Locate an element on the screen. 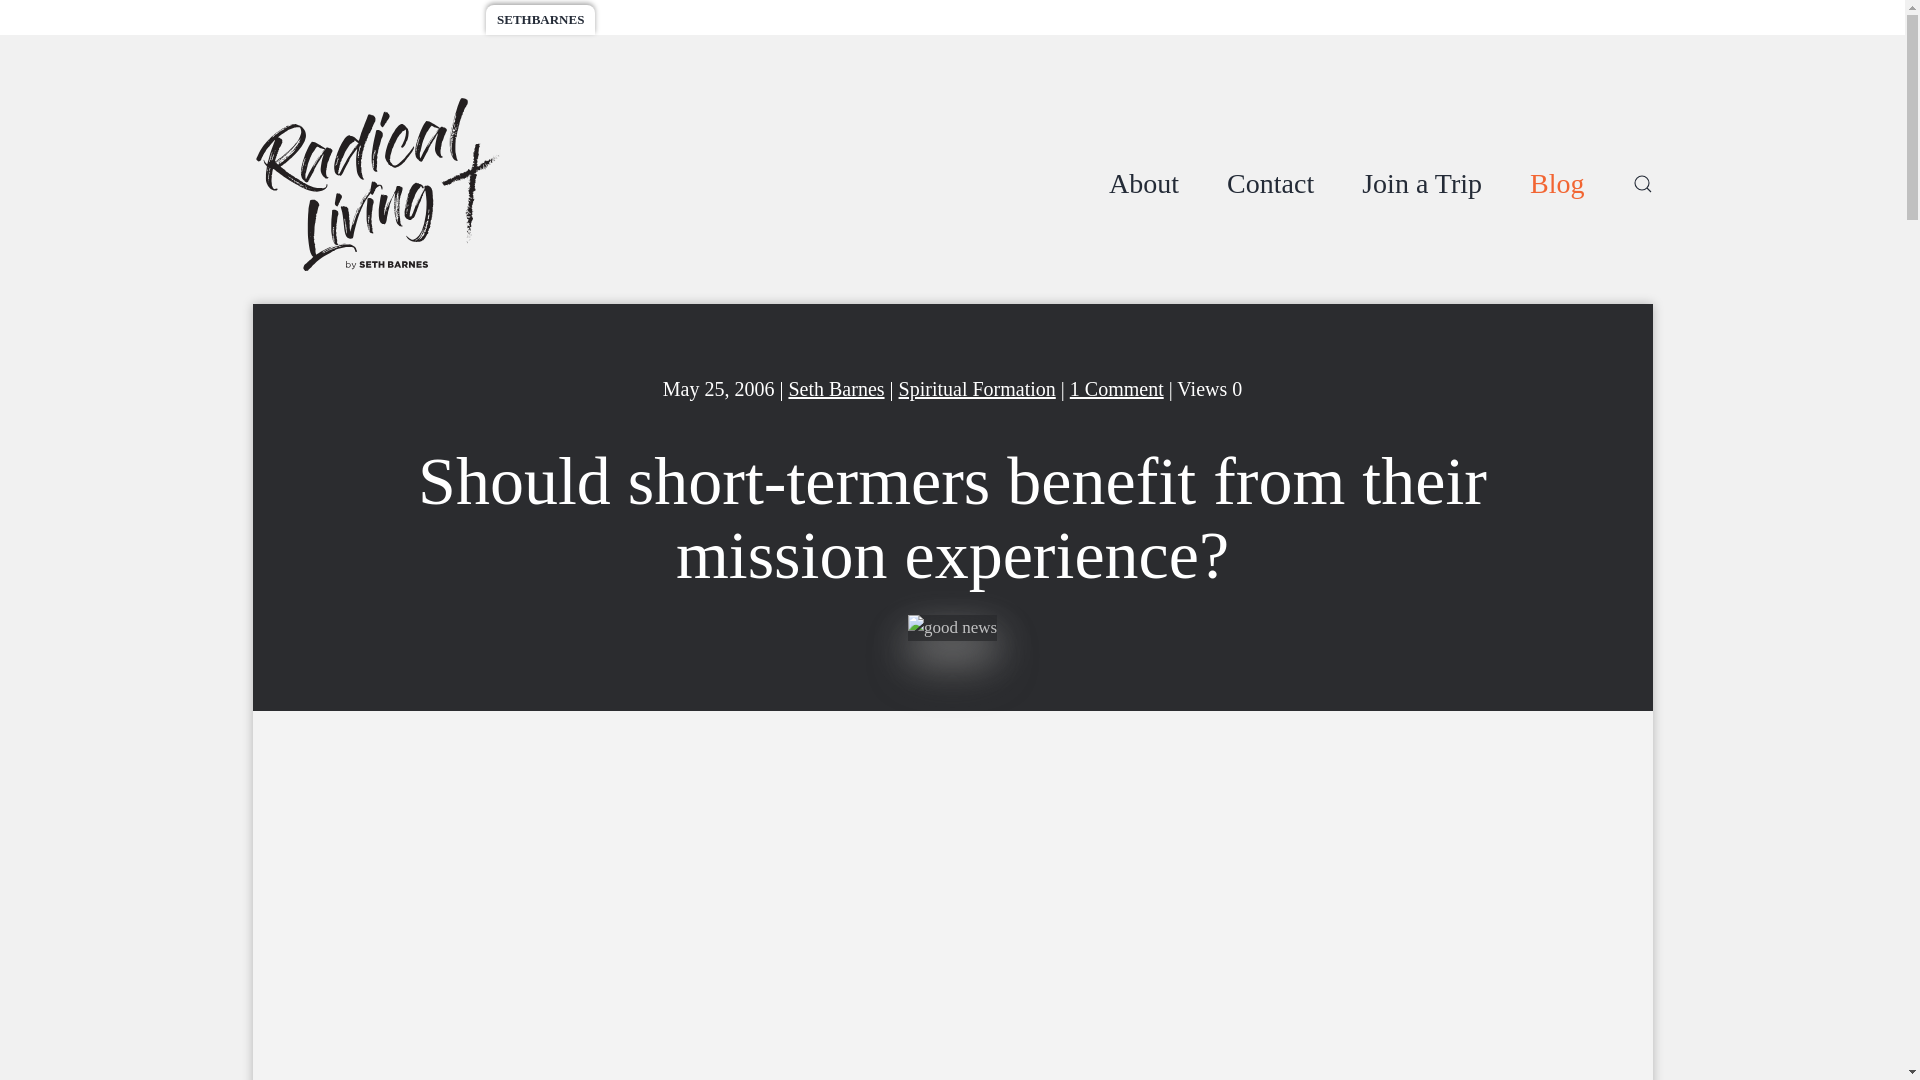  Seth Barnes is located at coordinates (835, 388).